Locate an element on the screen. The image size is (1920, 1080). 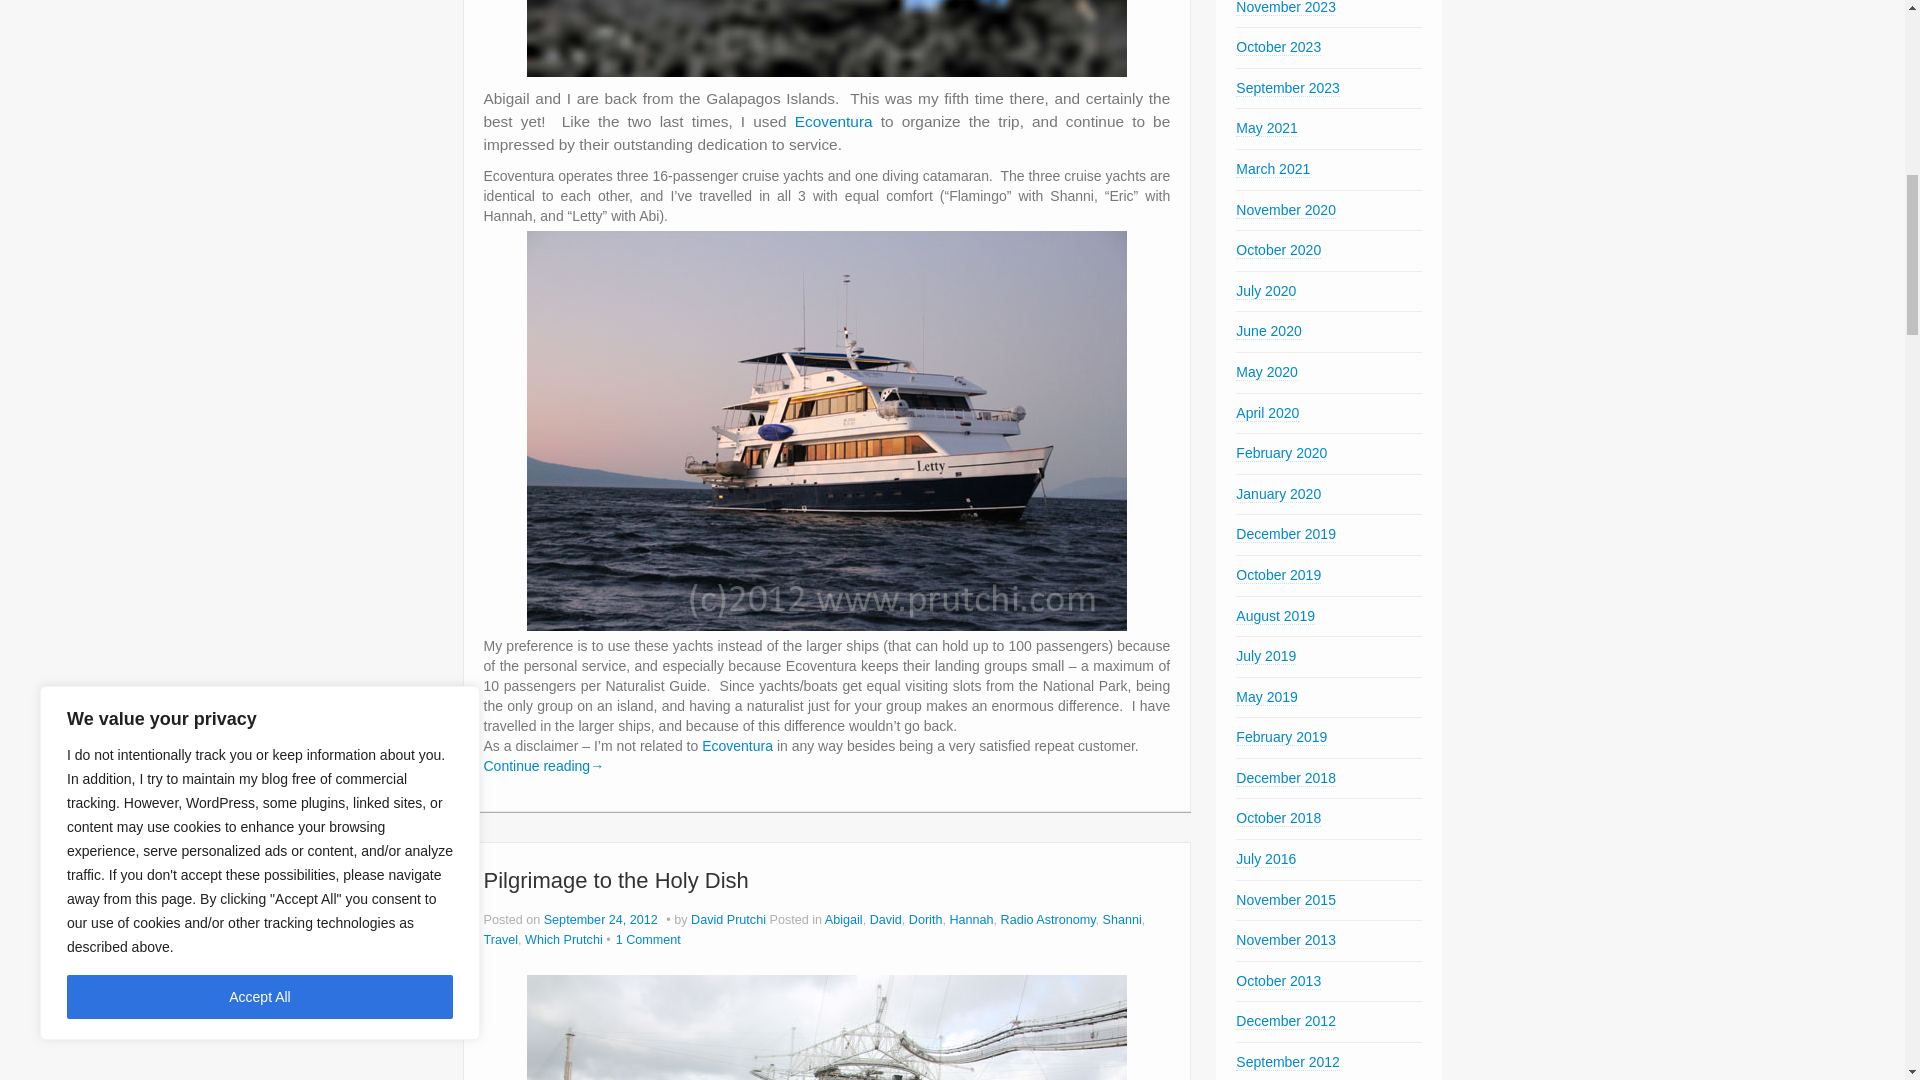
View all posts by David Prutchi is located at coordinates (728, 919).